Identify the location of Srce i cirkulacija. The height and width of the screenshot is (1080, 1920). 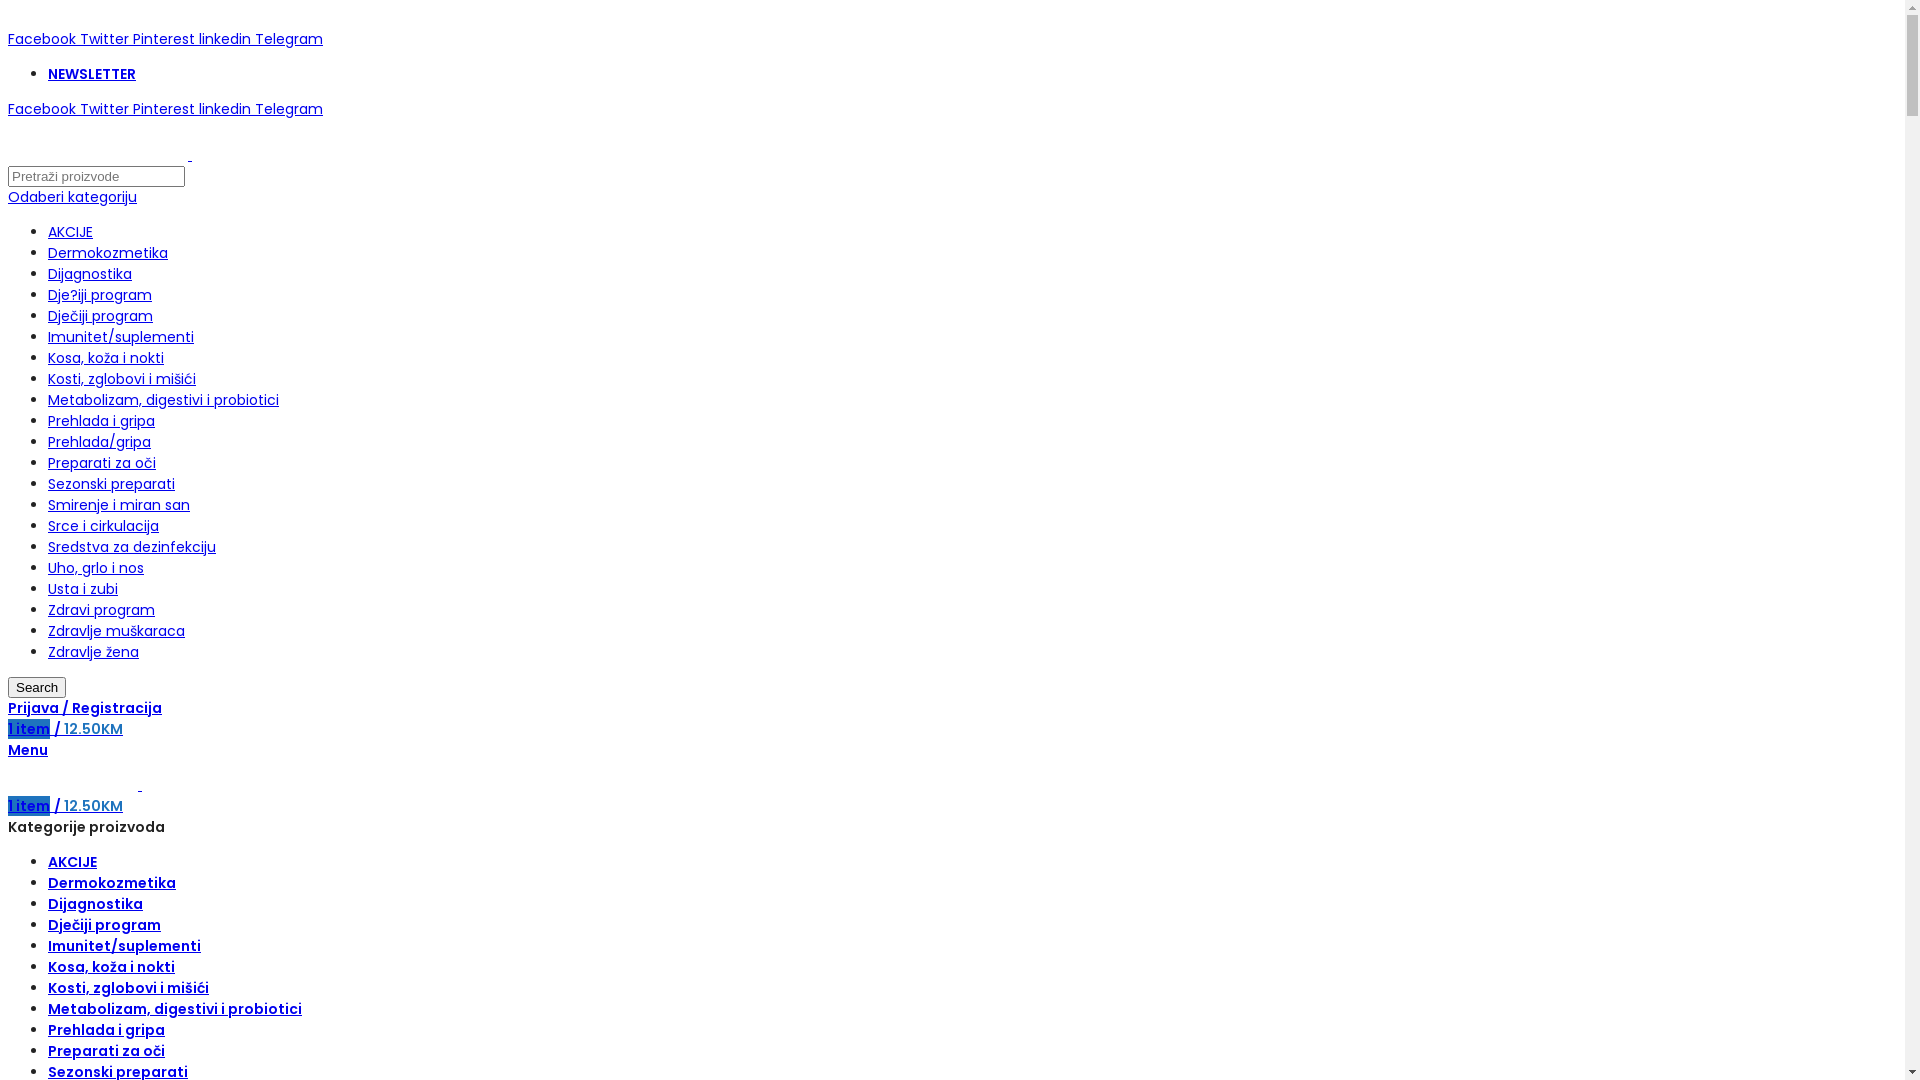
(104, 526).